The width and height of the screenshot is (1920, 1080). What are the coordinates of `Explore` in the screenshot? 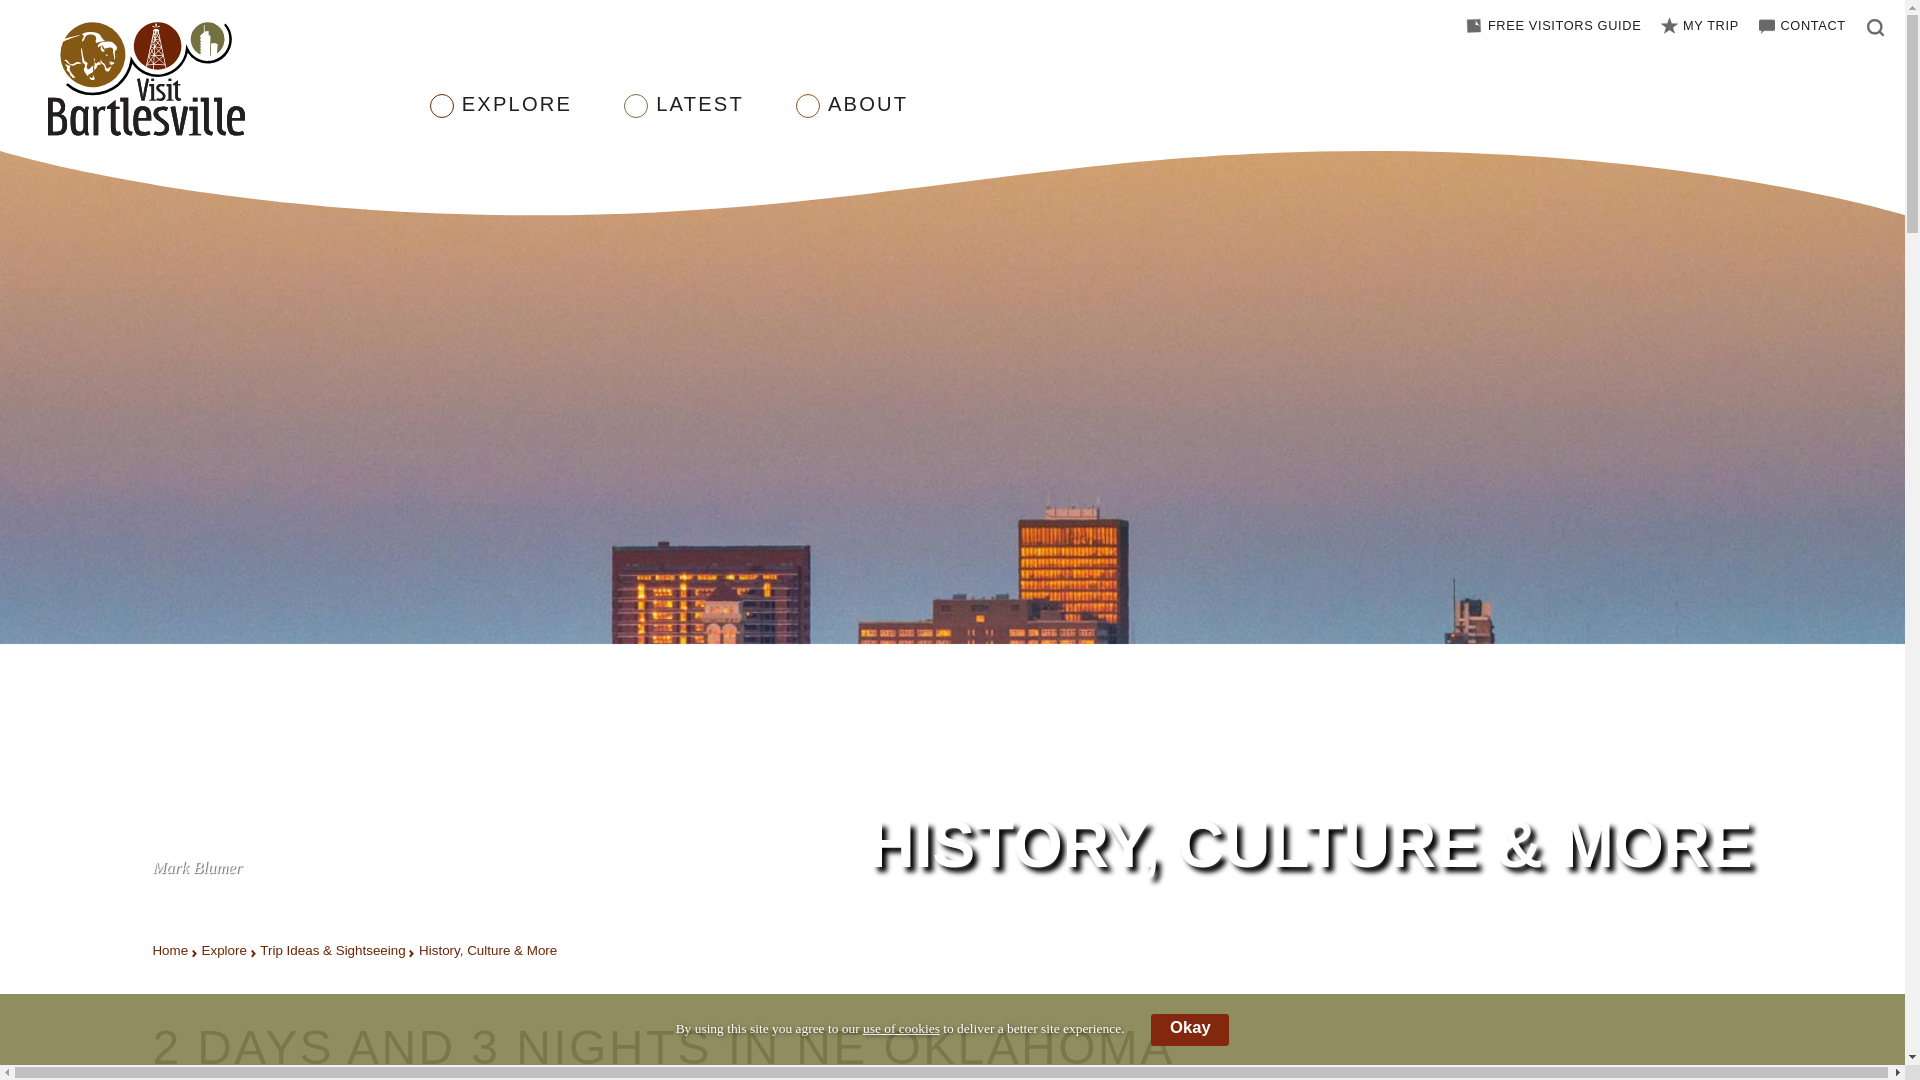 It's located at (224, 950).